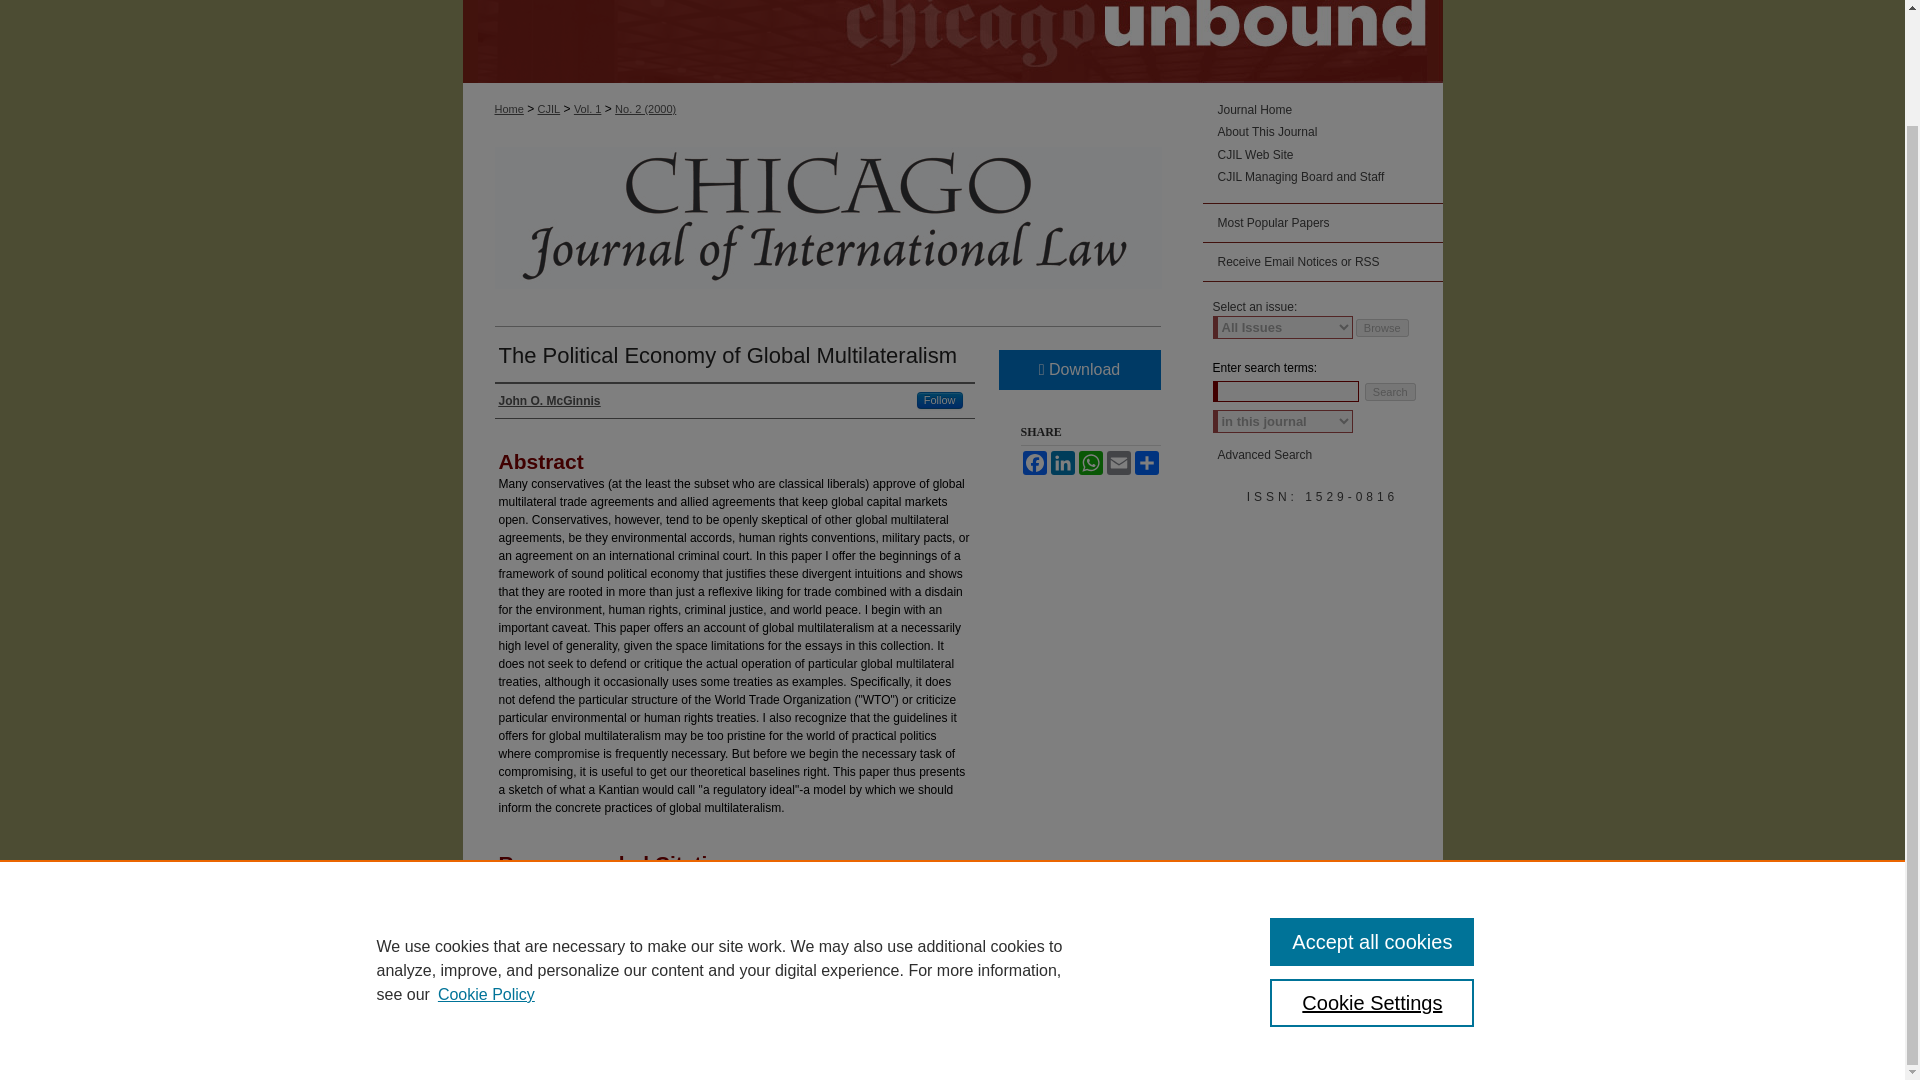 Image resolution: width=1920 pixels, height=1080 pixels. What do you see at coordinates (580, 1030) in the screenshot?
I see `The University of Chicago Law School` at bounding box center [580, 1030].